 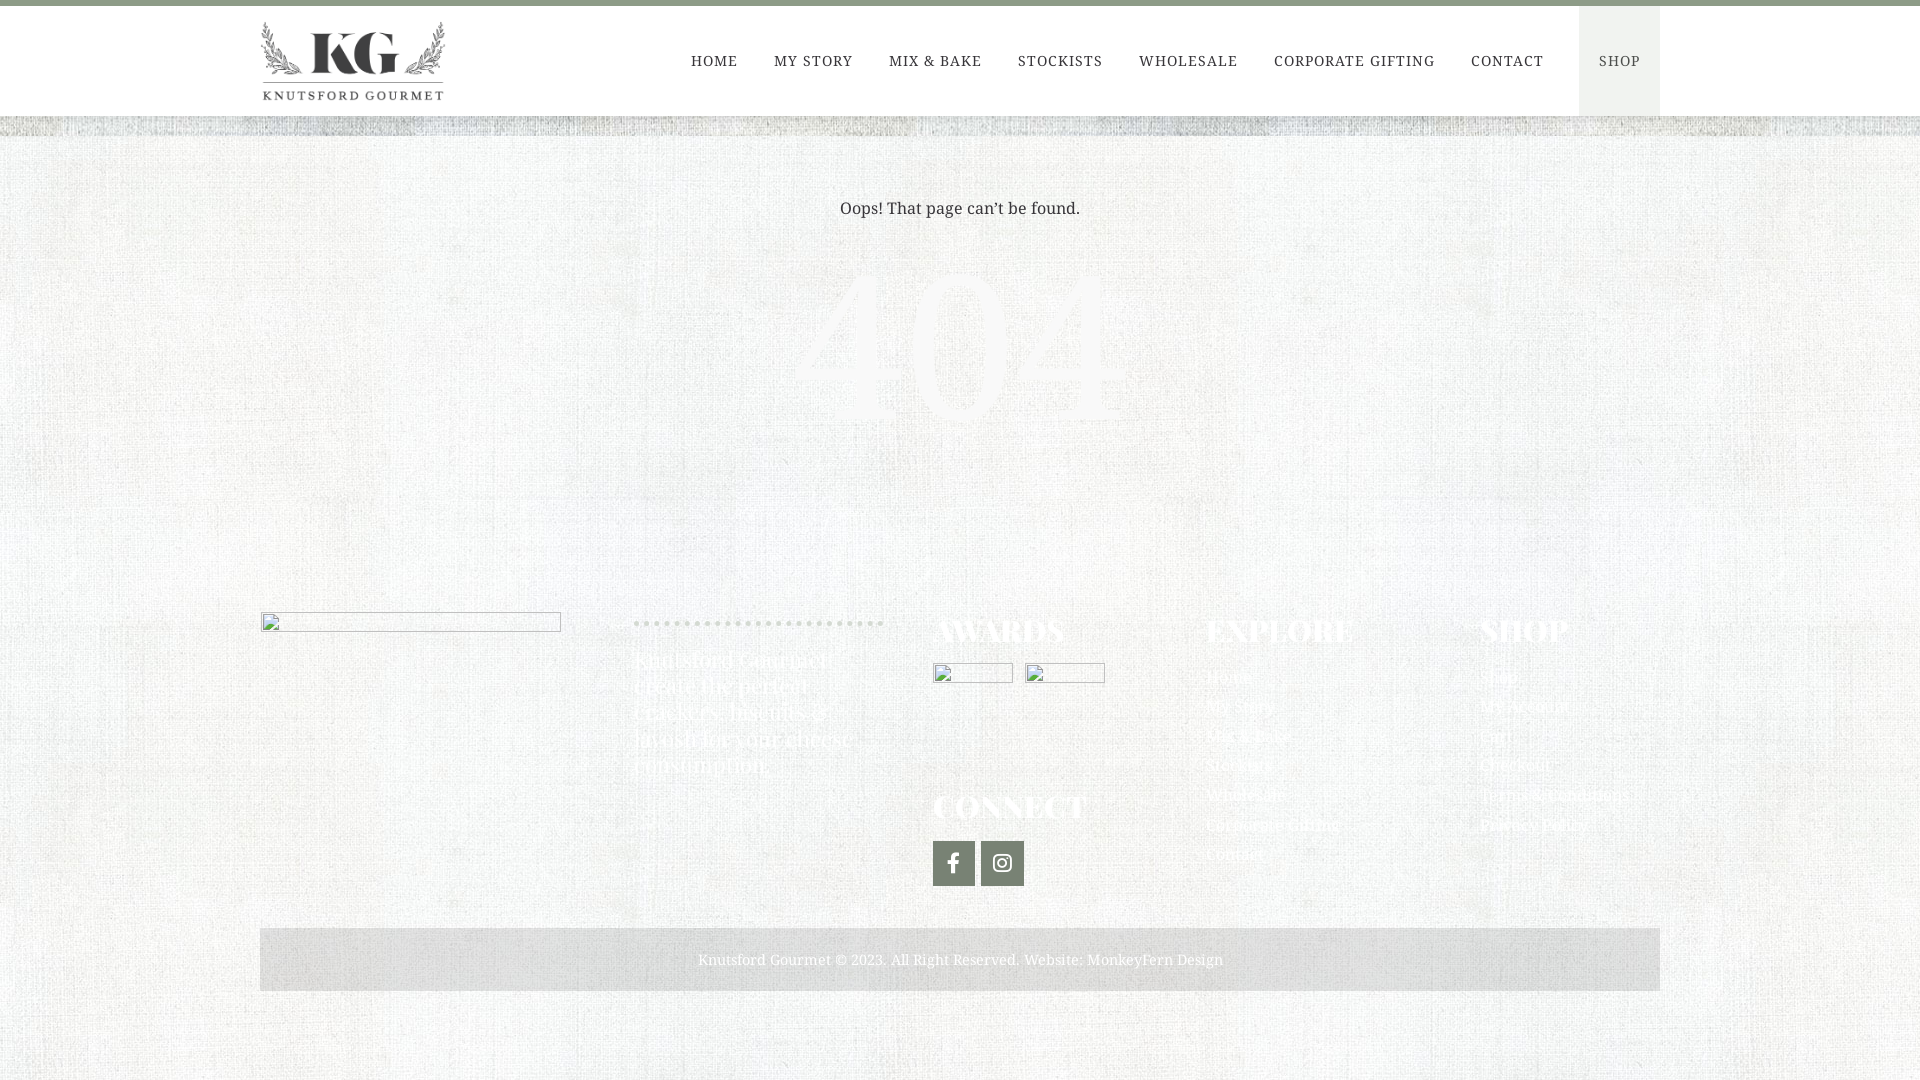 I want to click on Facebook, so click(x=954, y=864).